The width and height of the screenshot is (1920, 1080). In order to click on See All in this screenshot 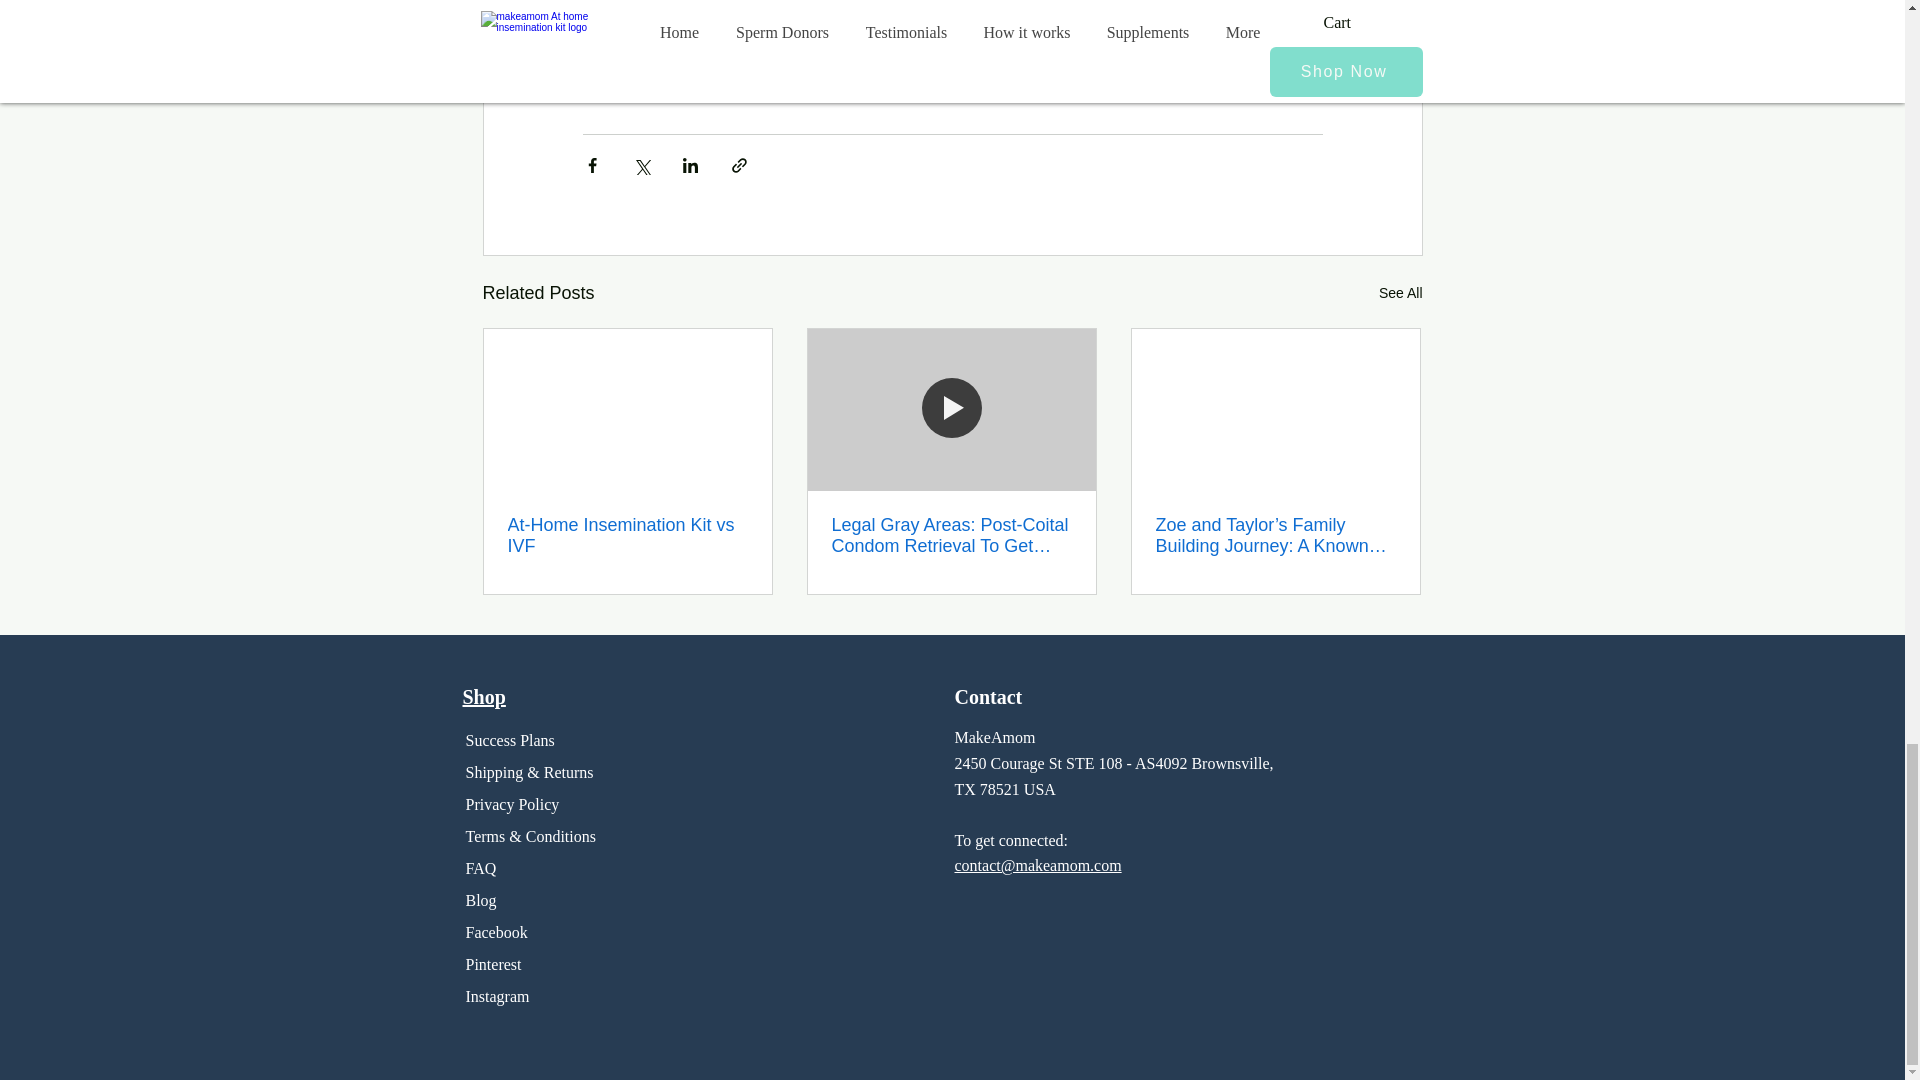, I will do `click(1400, 292)`.